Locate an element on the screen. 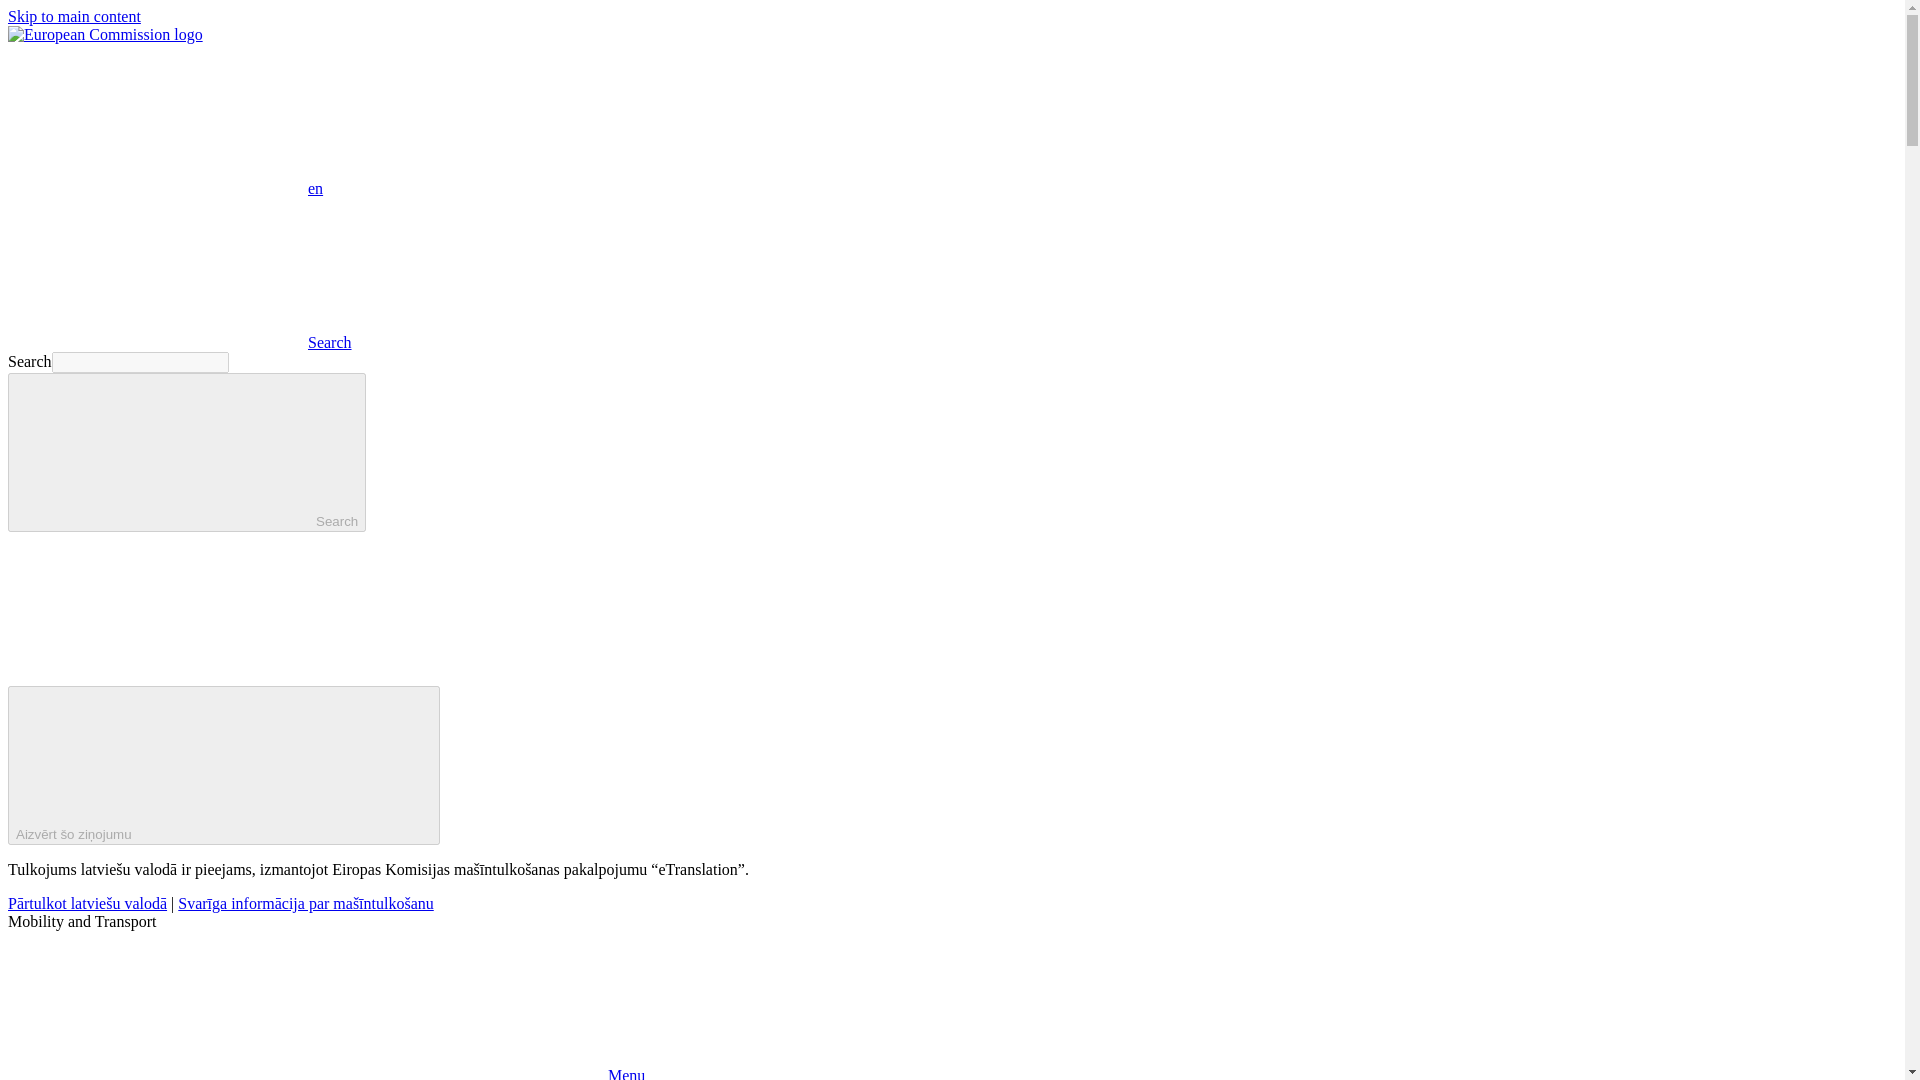 Image resolution: width=1920 pixels, height=1080 pixels. Skip to main content is located at coordinates (74, 16).